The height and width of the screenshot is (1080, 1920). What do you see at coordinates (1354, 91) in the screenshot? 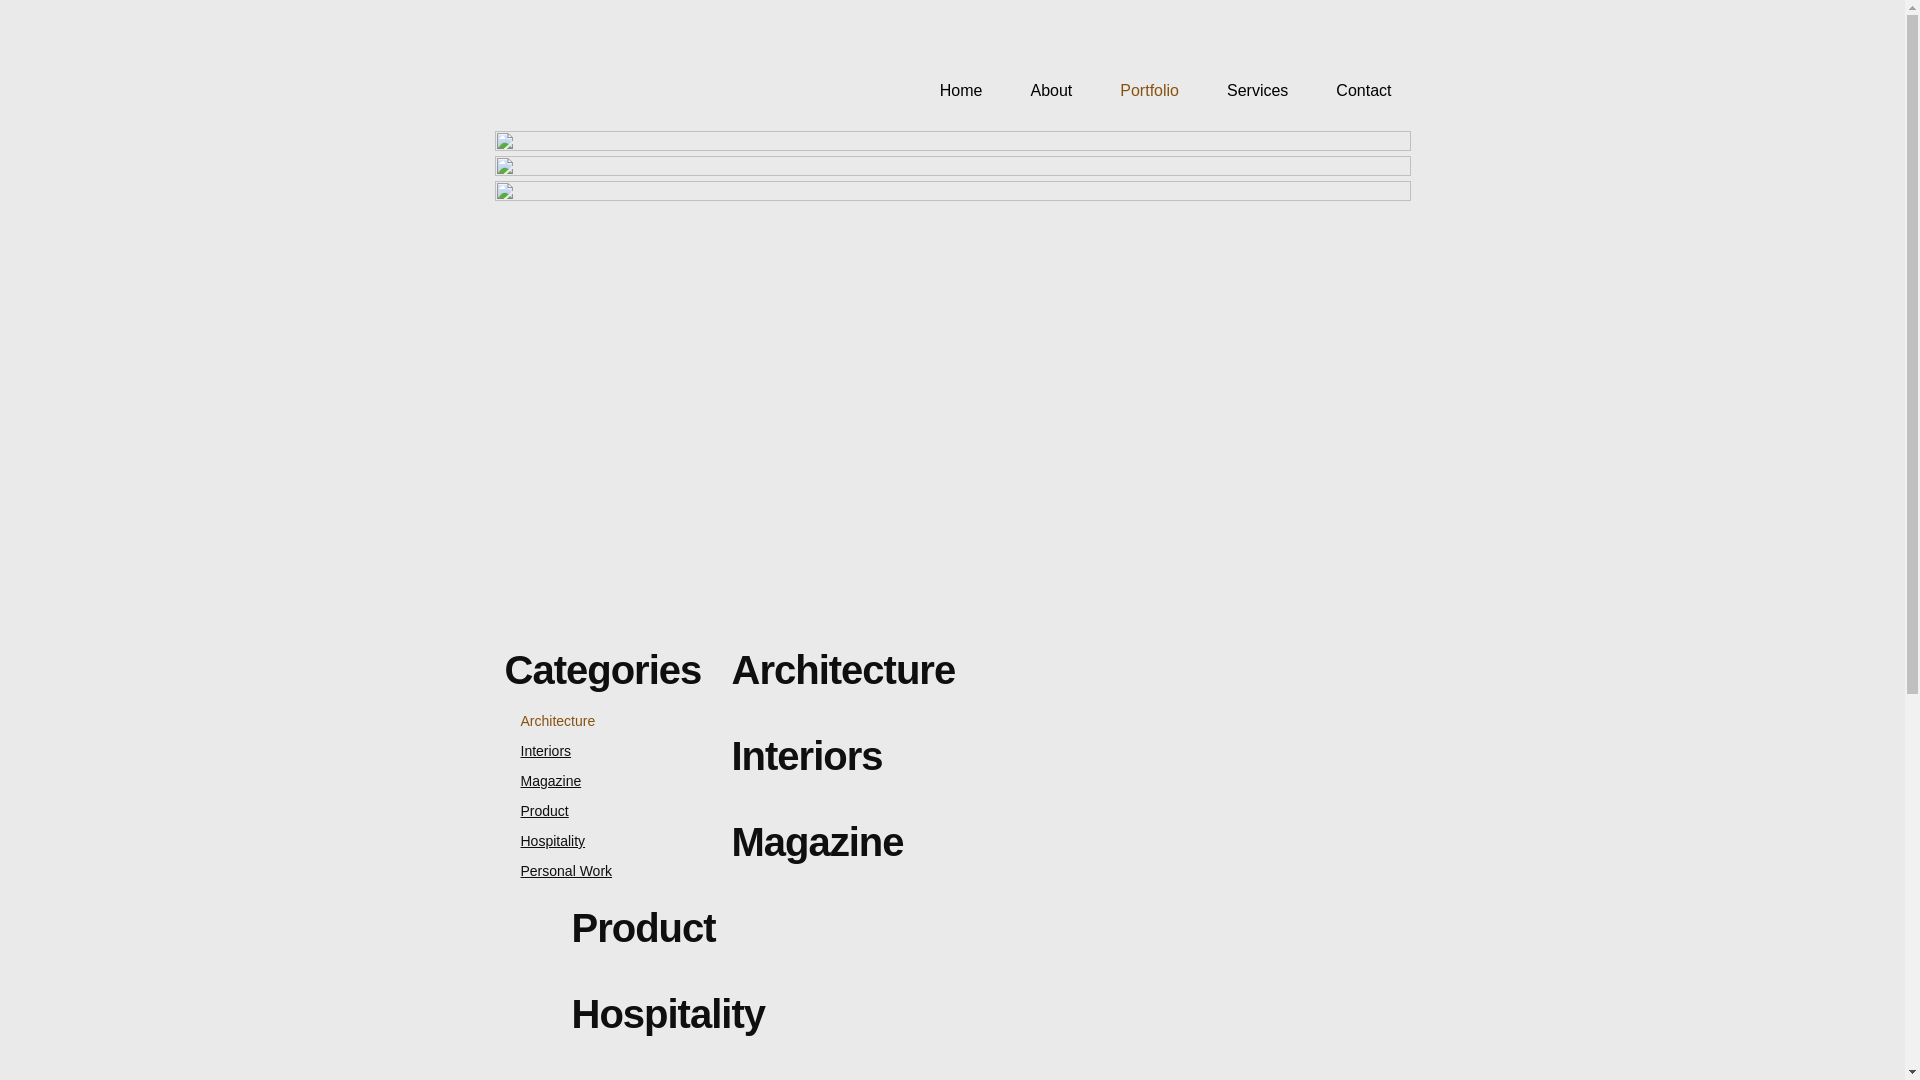
I see `Contact` at bounding box center [1354, 91].